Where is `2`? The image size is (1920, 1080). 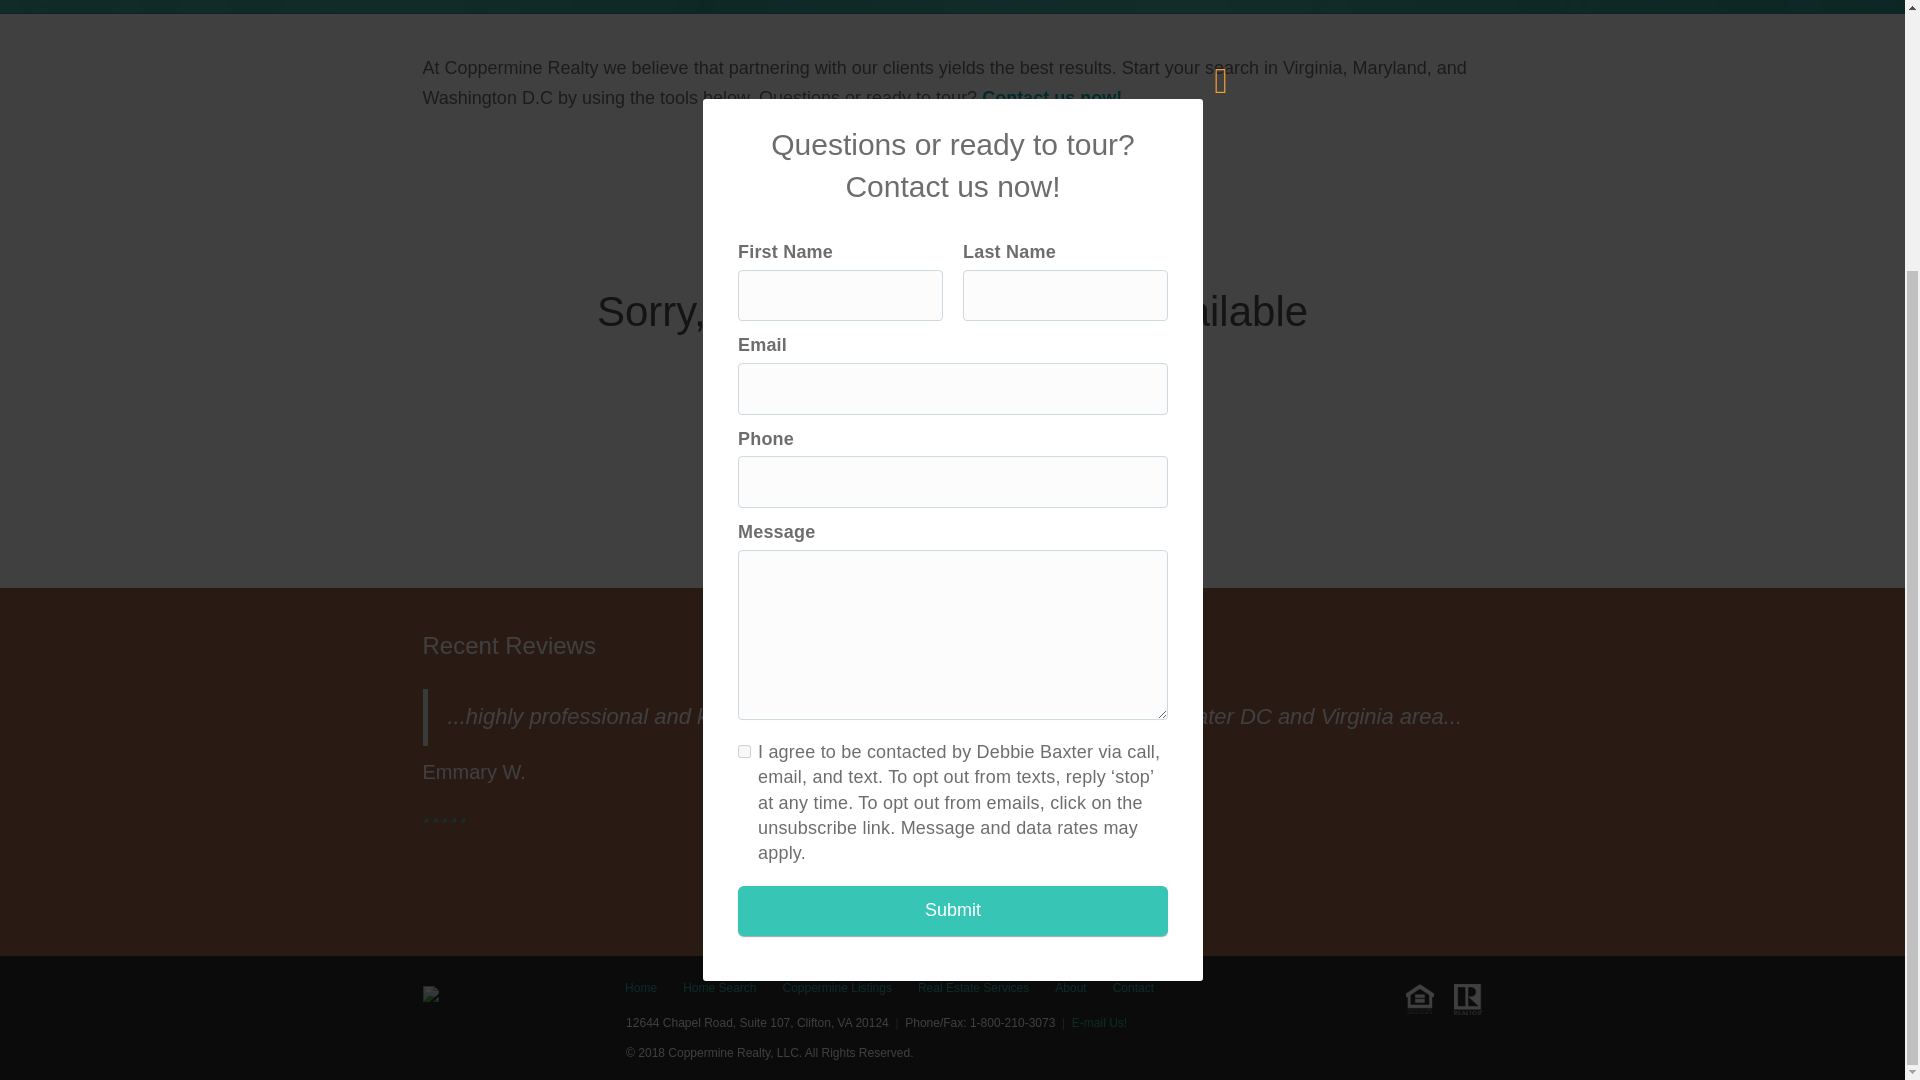 2 is located at coordinates (932, 900).